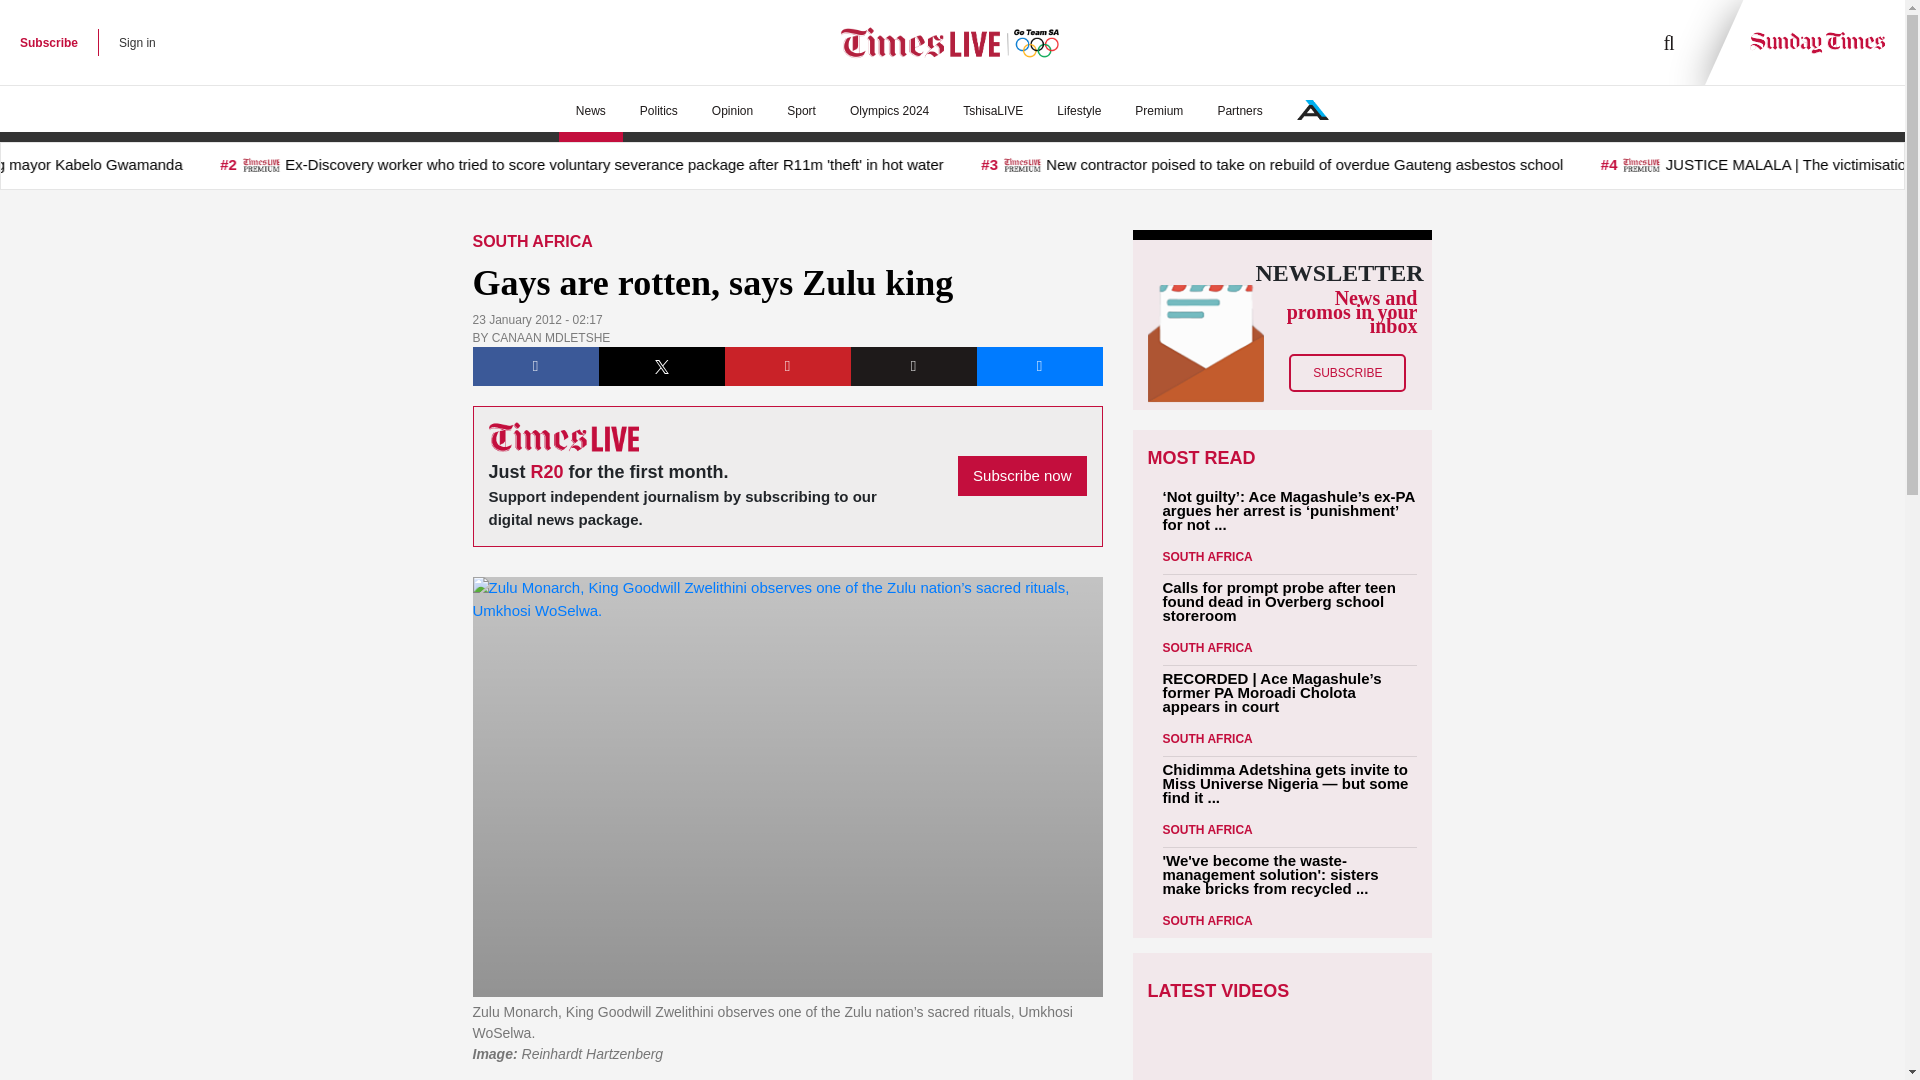  I want to click on Sign in, so click(137, 42).